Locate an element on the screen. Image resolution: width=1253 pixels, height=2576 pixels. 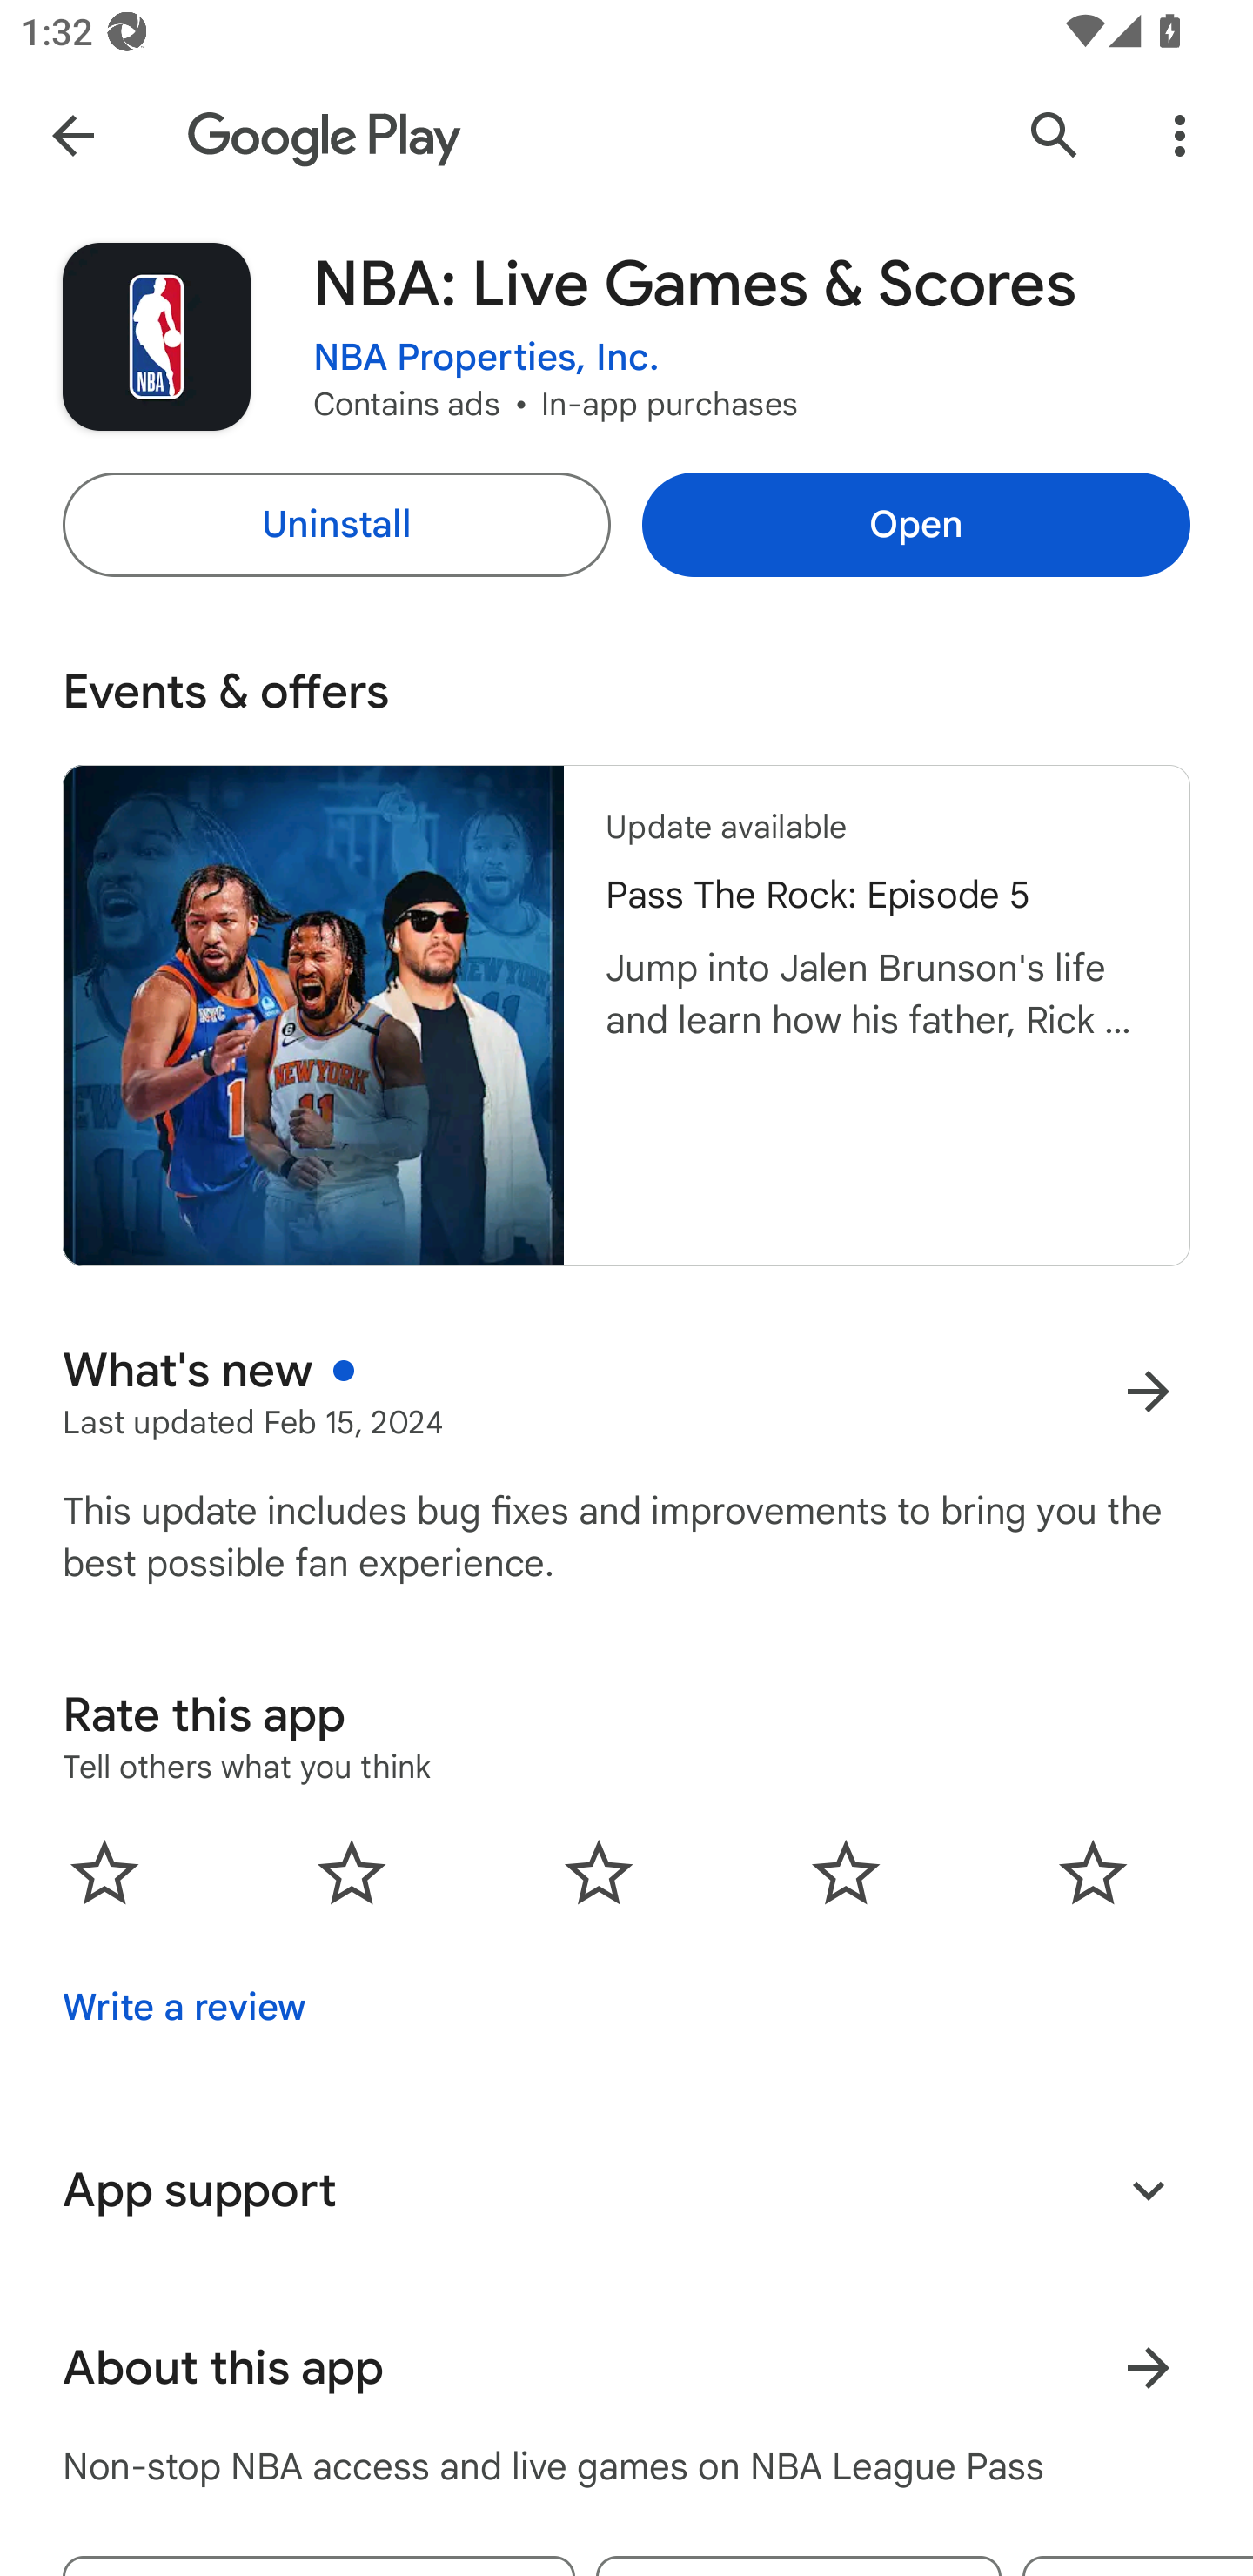
Open is located at coordinates (915, 524).